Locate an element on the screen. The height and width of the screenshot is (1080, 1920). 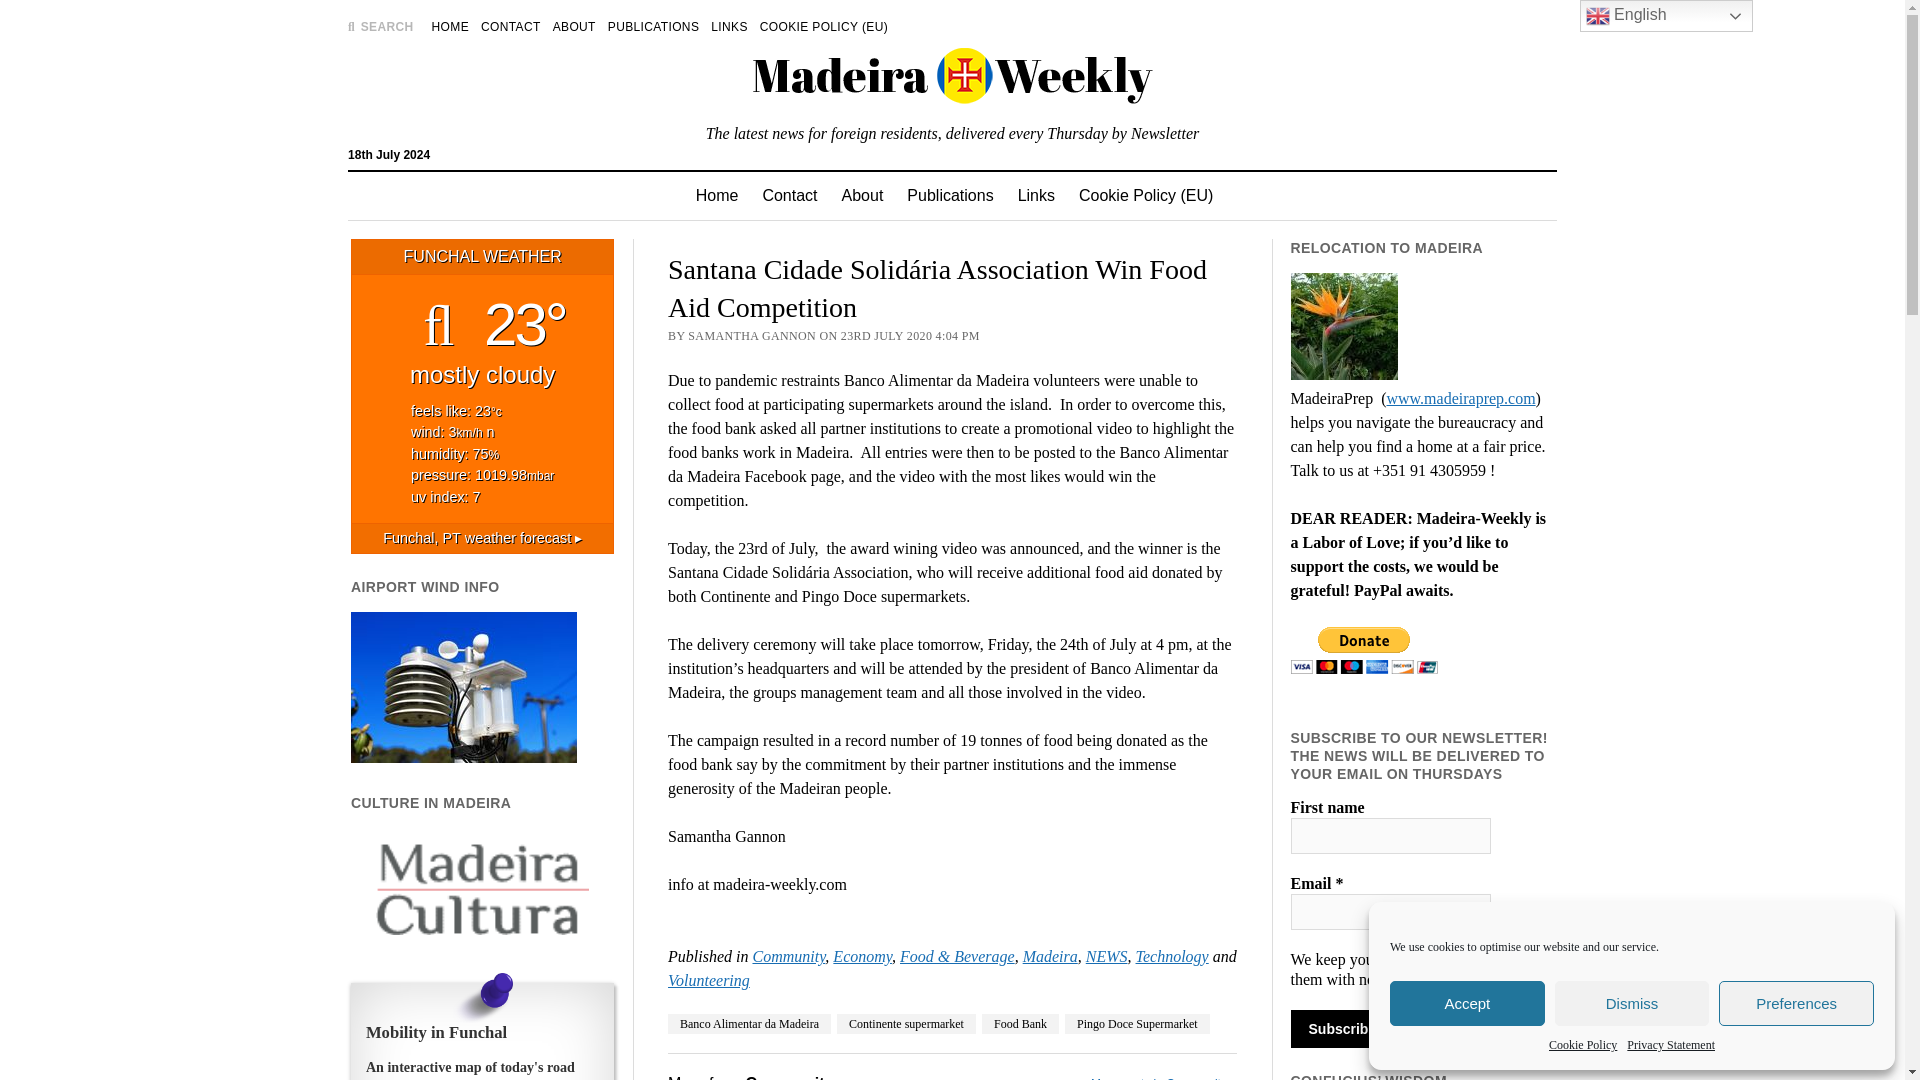
Accept is located at coordinates (1468, 1003).